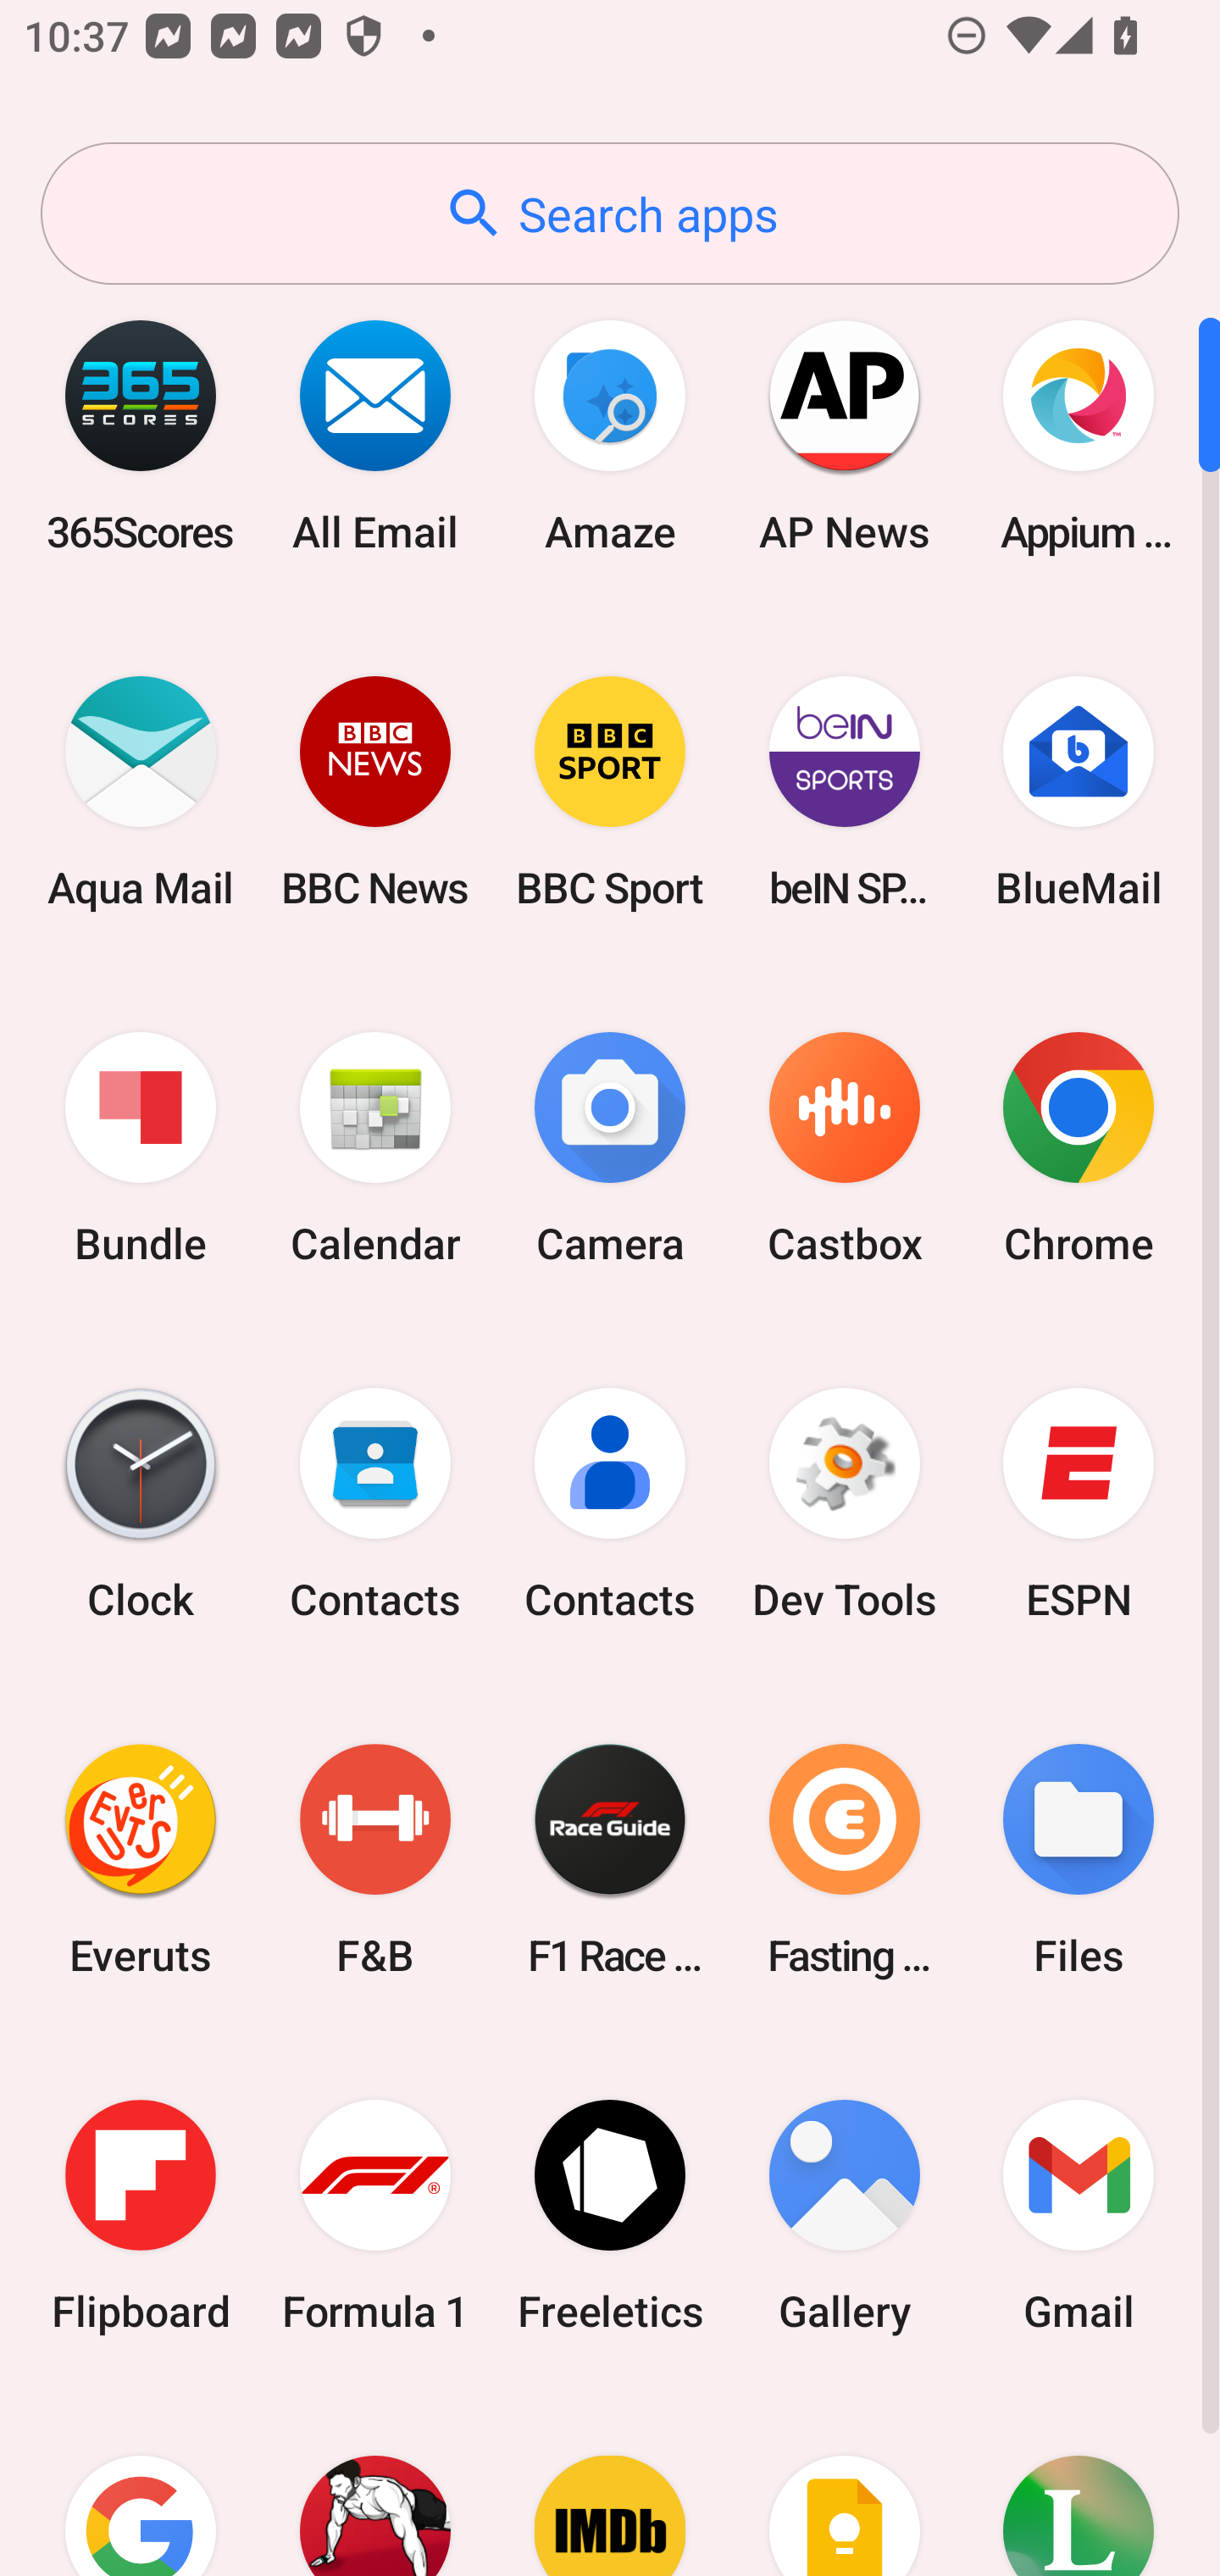 The image size is (1220, 2576). What do you see at coordinates (844, 1859) in the screenshot?
I see `Fasting Coach` at bounding box center [844, 1859].